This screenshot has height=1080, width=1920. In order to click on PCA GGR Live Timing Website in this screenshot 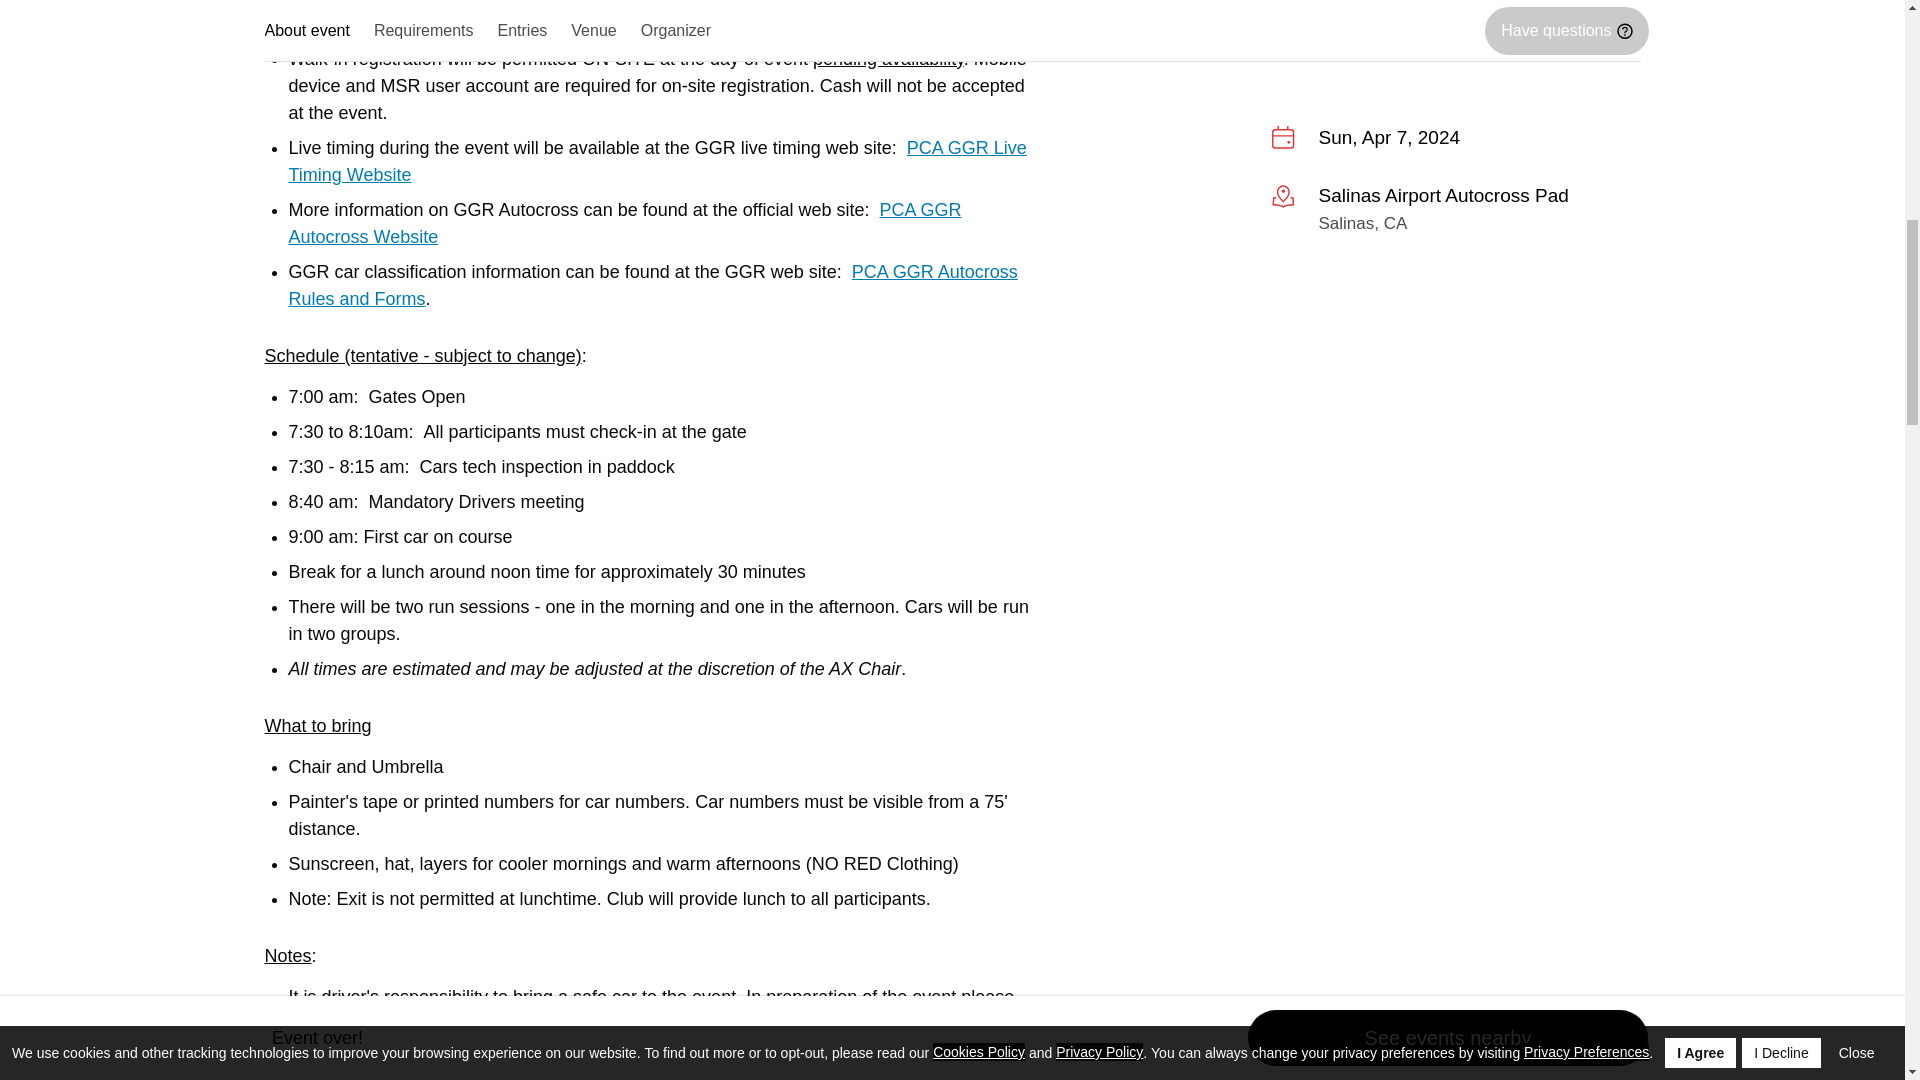, I will do `click(656, 161)`.